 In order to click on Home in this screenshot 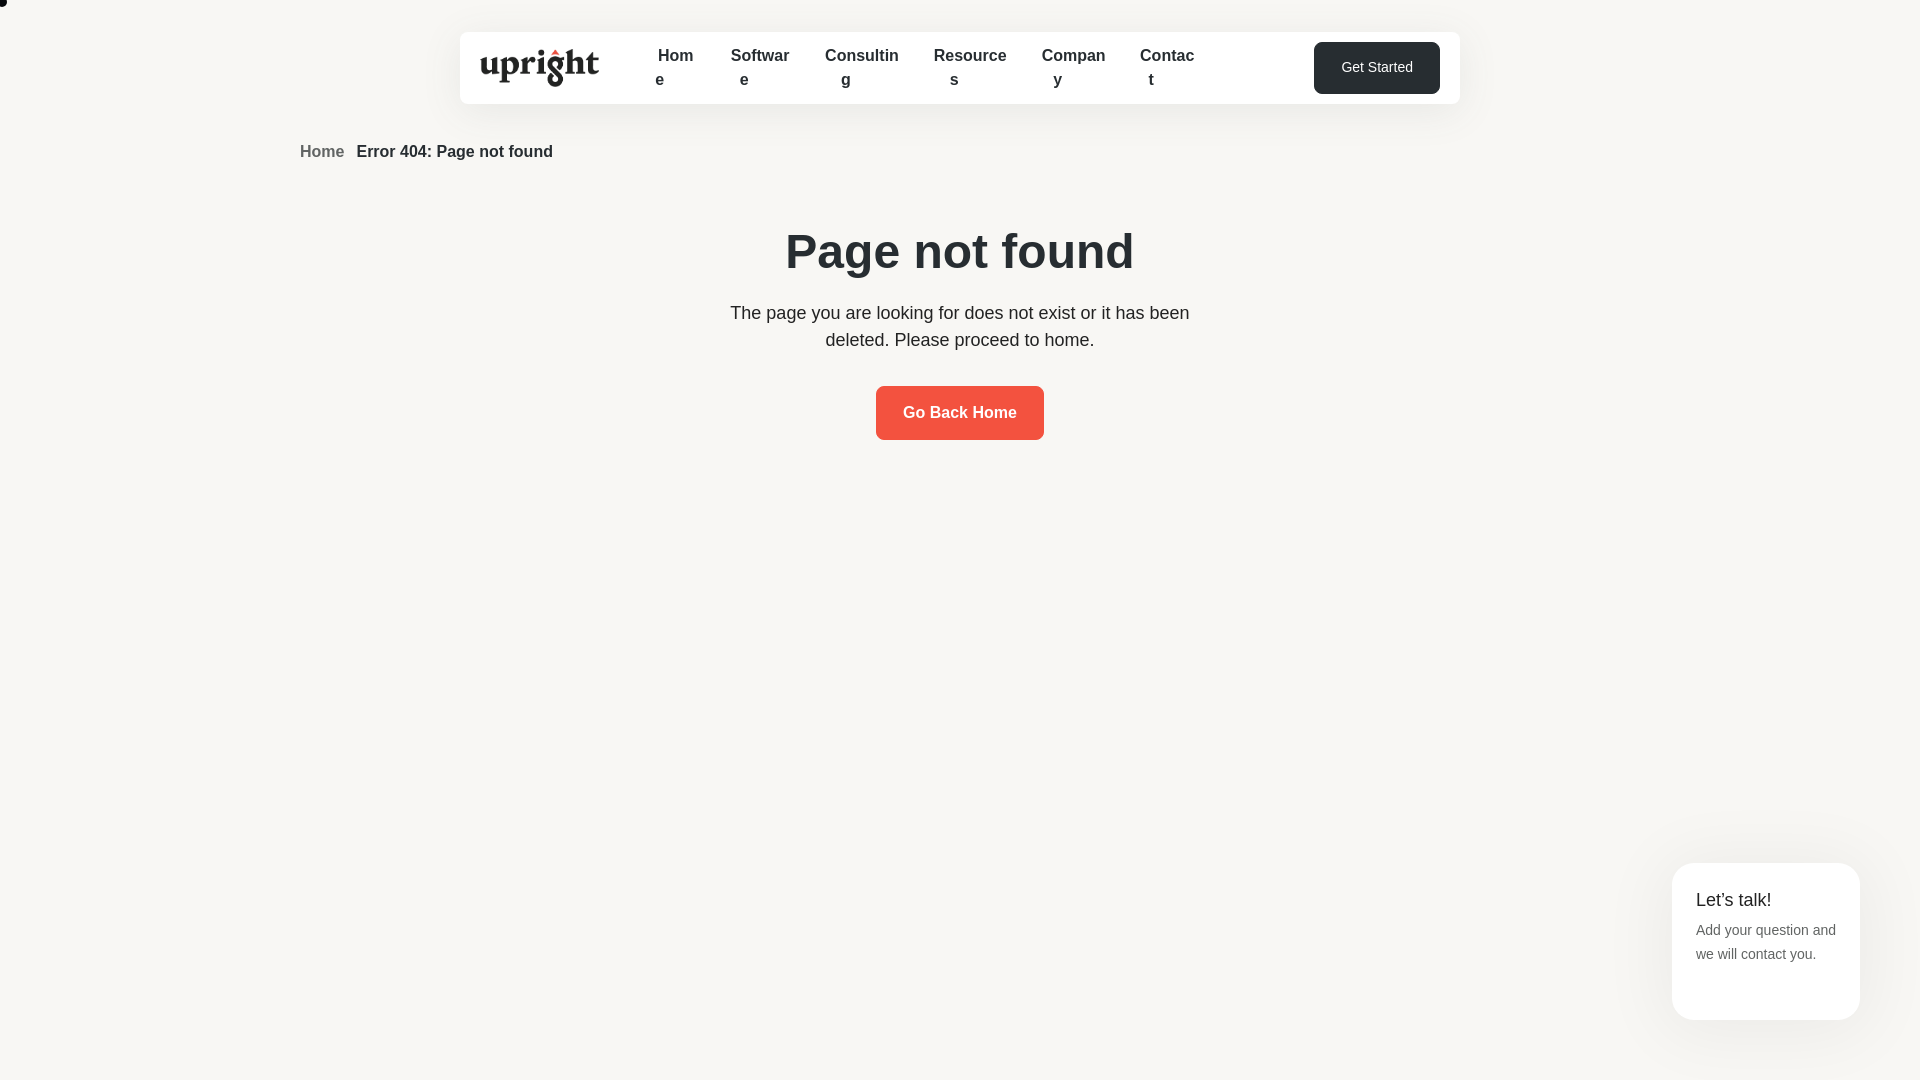, I will do `click(659, 86)`.